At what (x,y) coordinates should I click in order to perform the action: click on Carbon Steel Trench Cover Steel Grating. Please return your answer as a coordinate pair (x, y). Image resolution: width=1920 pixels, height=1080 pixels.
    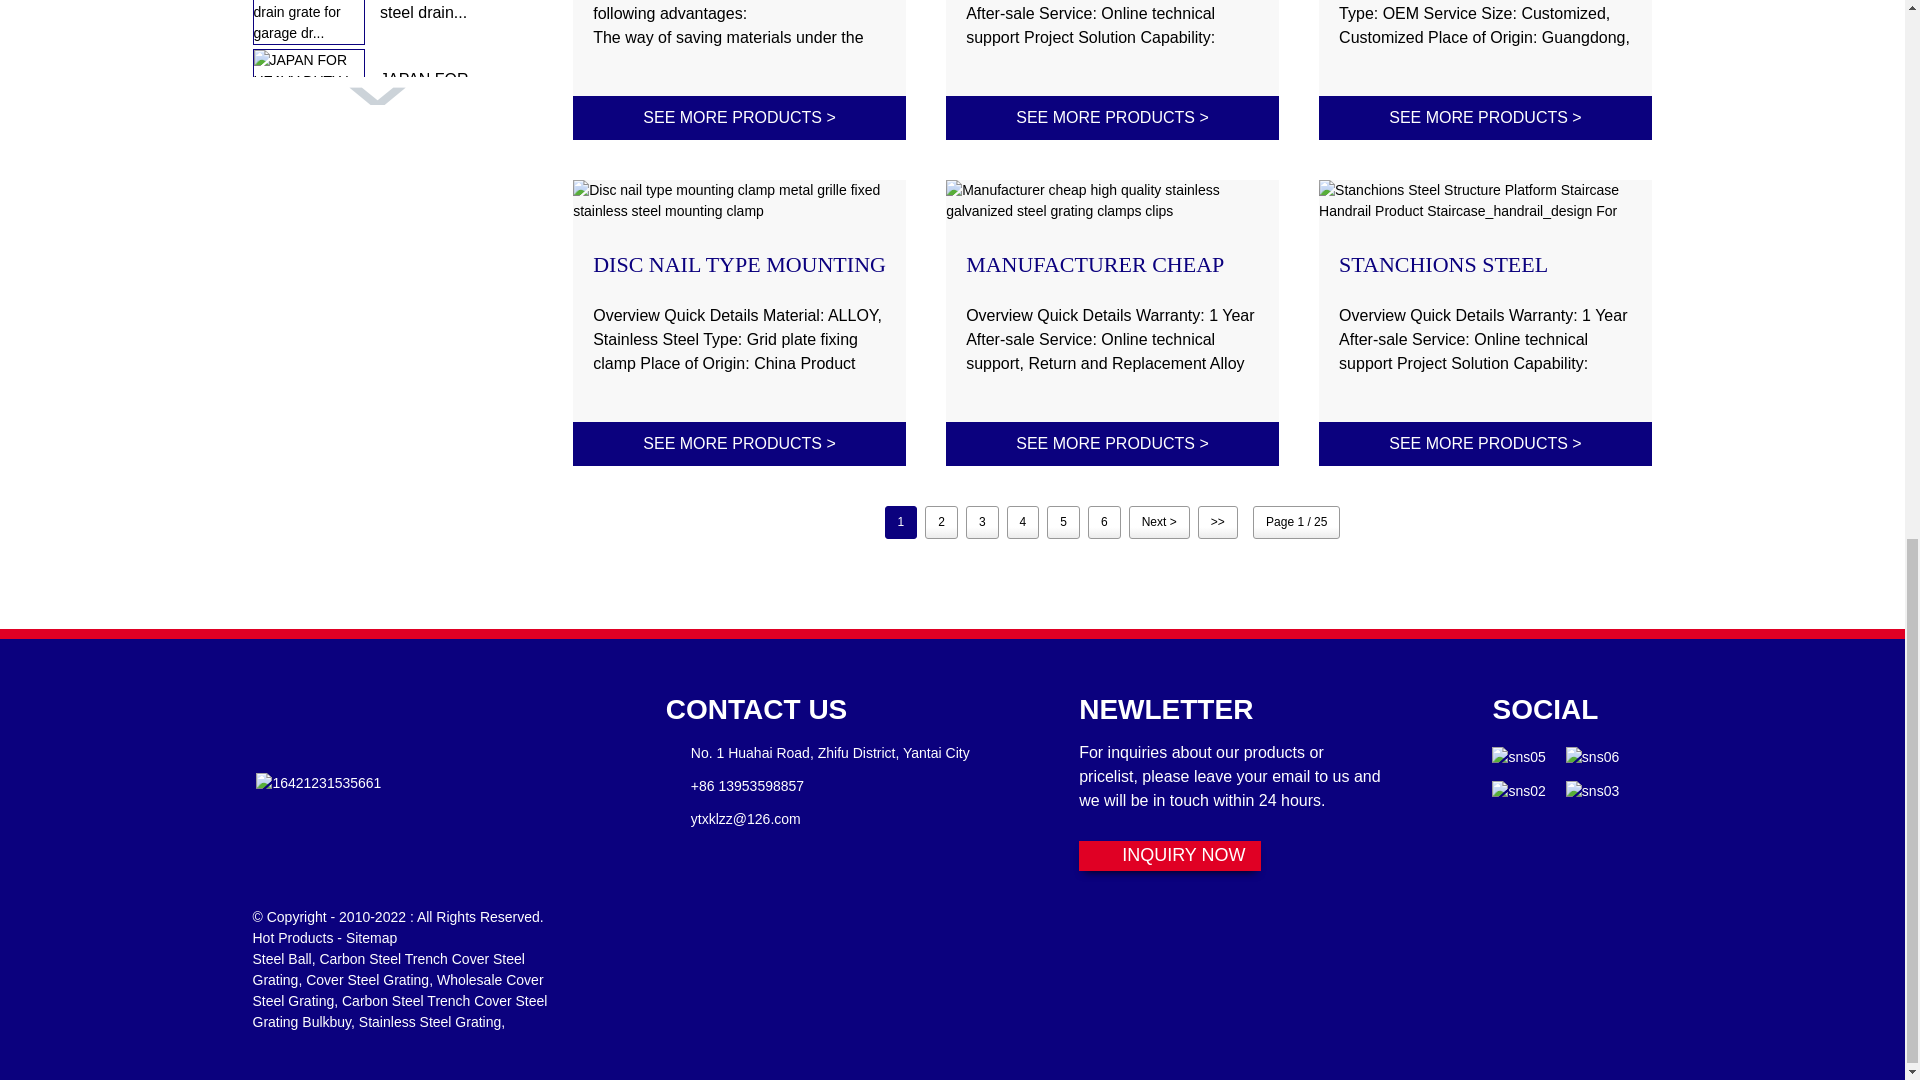
    Looking at the image, I should click on (388, 970).